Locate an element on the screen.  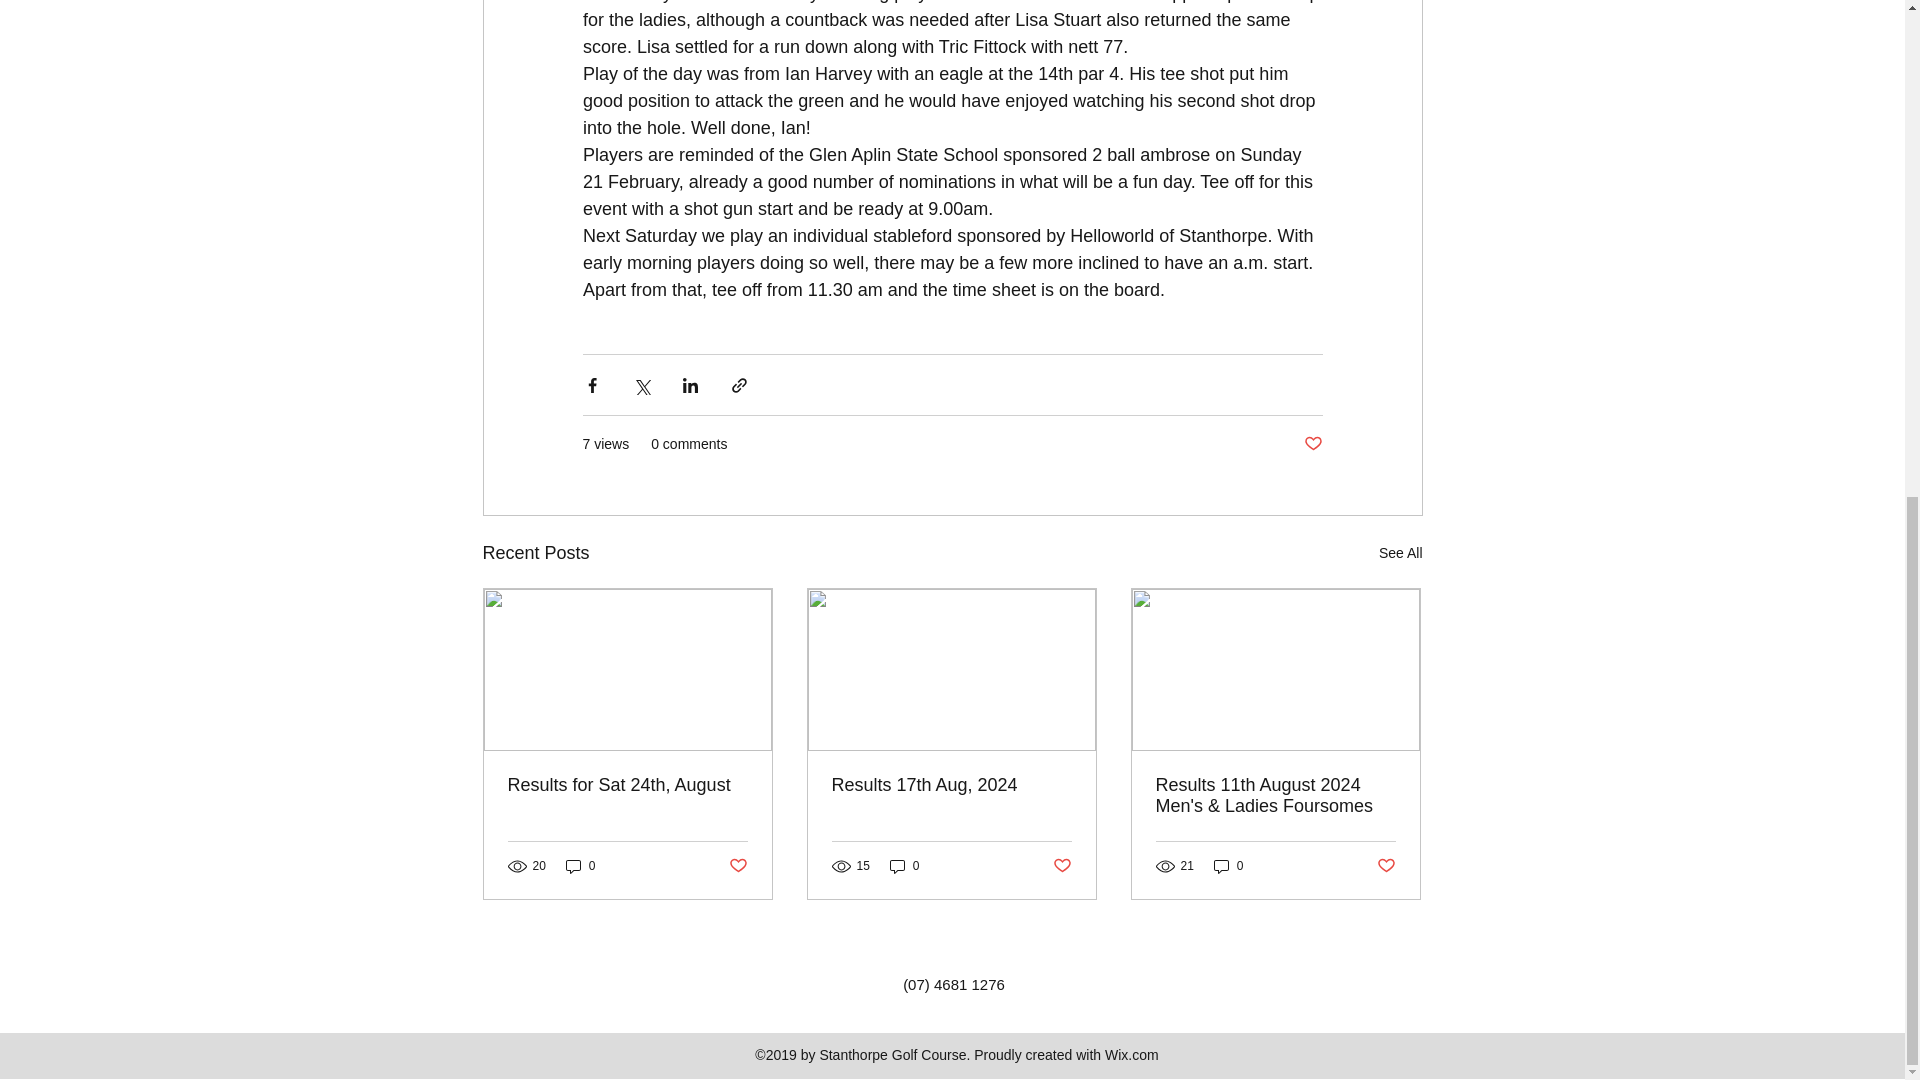
Post not marked as liked is located at coordinates (1062, 865).